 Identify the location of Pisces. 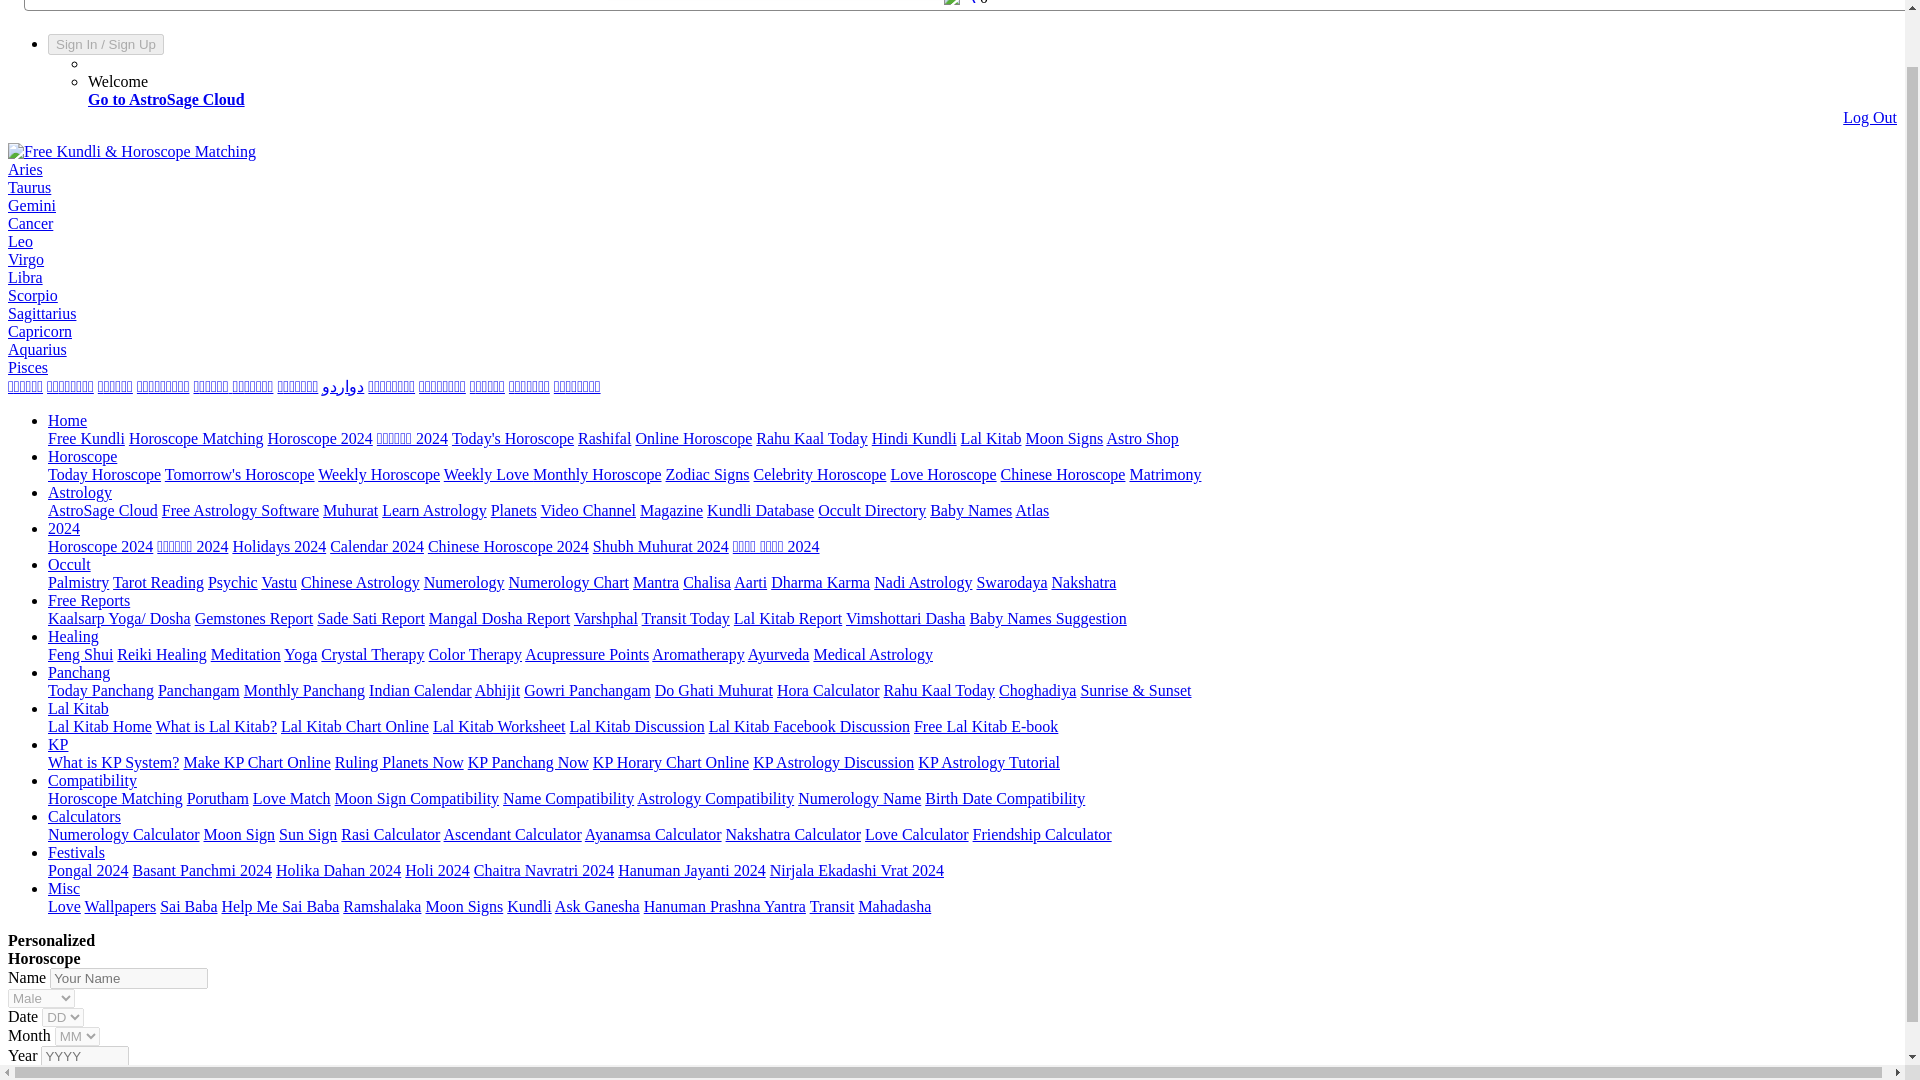
(28, 366).